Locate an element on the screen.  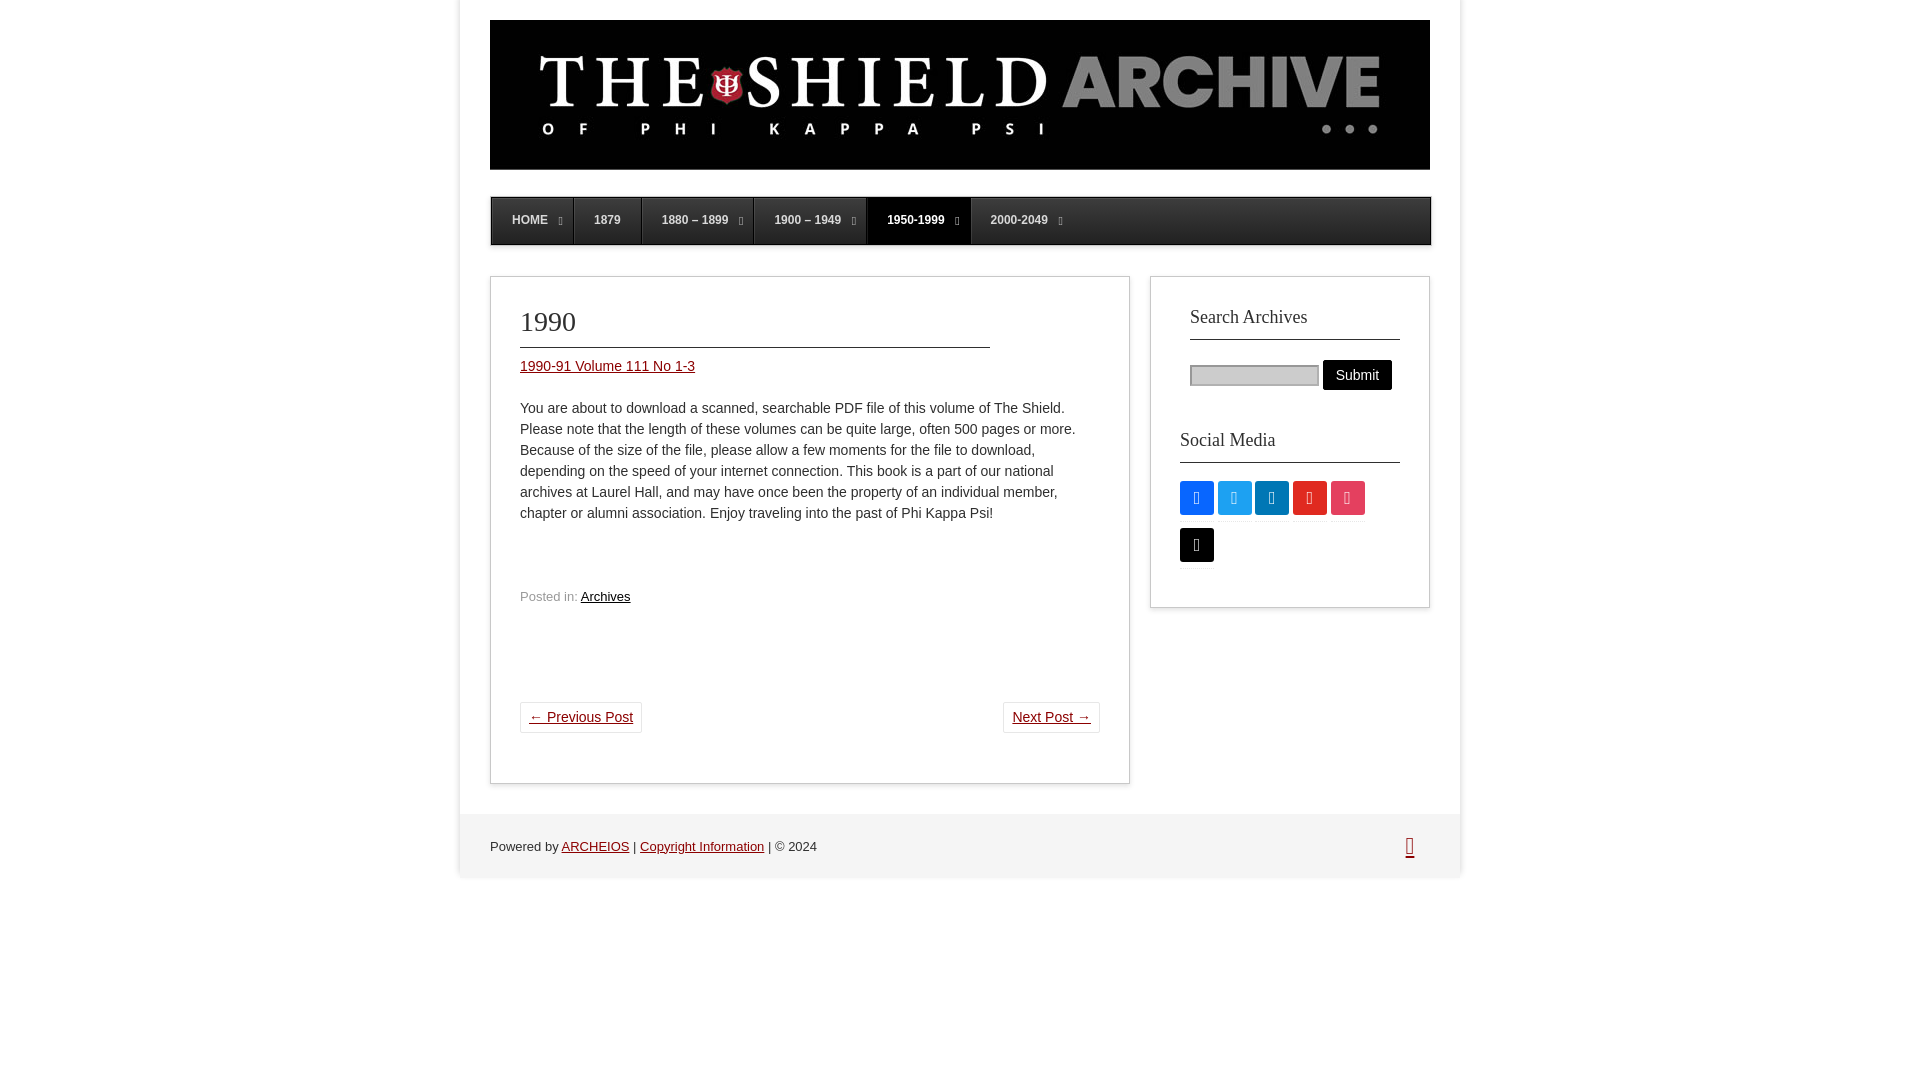
To Top is located at coordinates (1410, 845).